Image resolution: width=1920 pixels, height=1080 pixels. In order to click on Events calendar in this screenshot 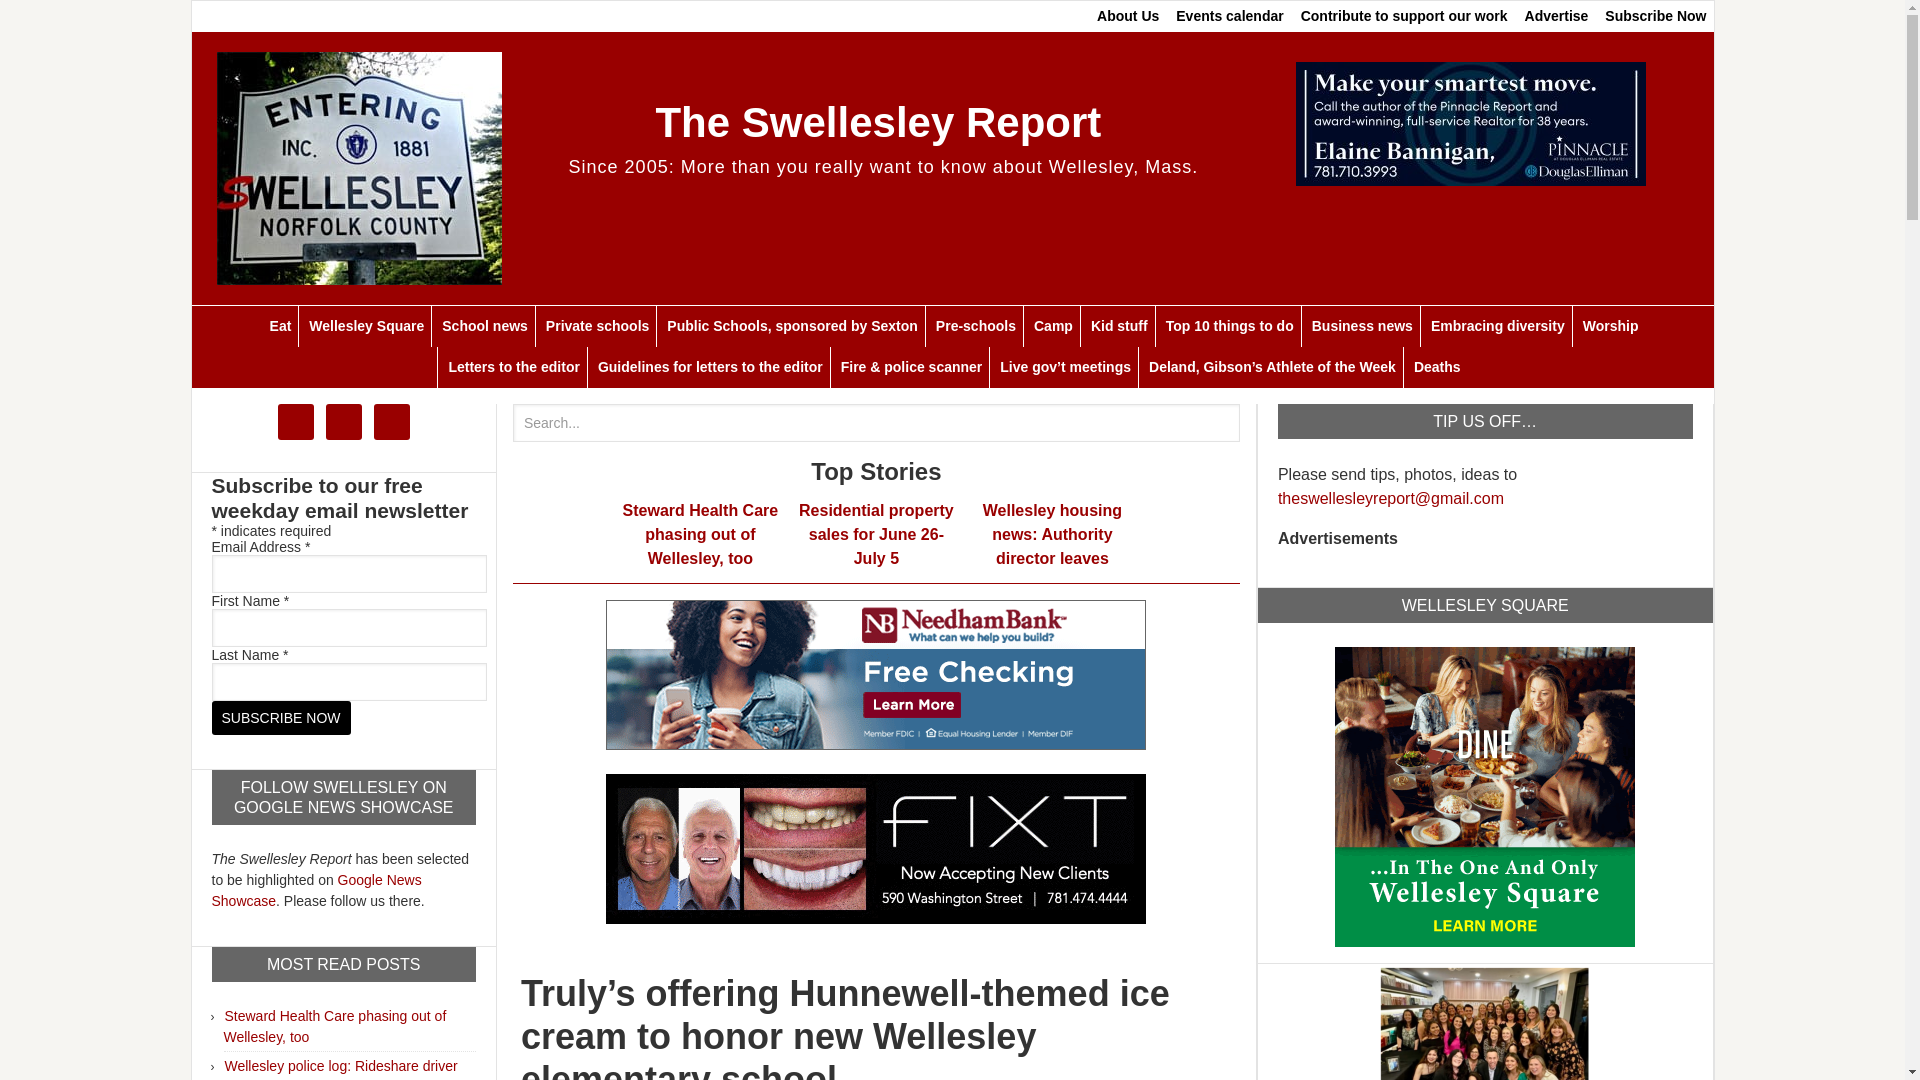, I will do `click(1228, 16)`.